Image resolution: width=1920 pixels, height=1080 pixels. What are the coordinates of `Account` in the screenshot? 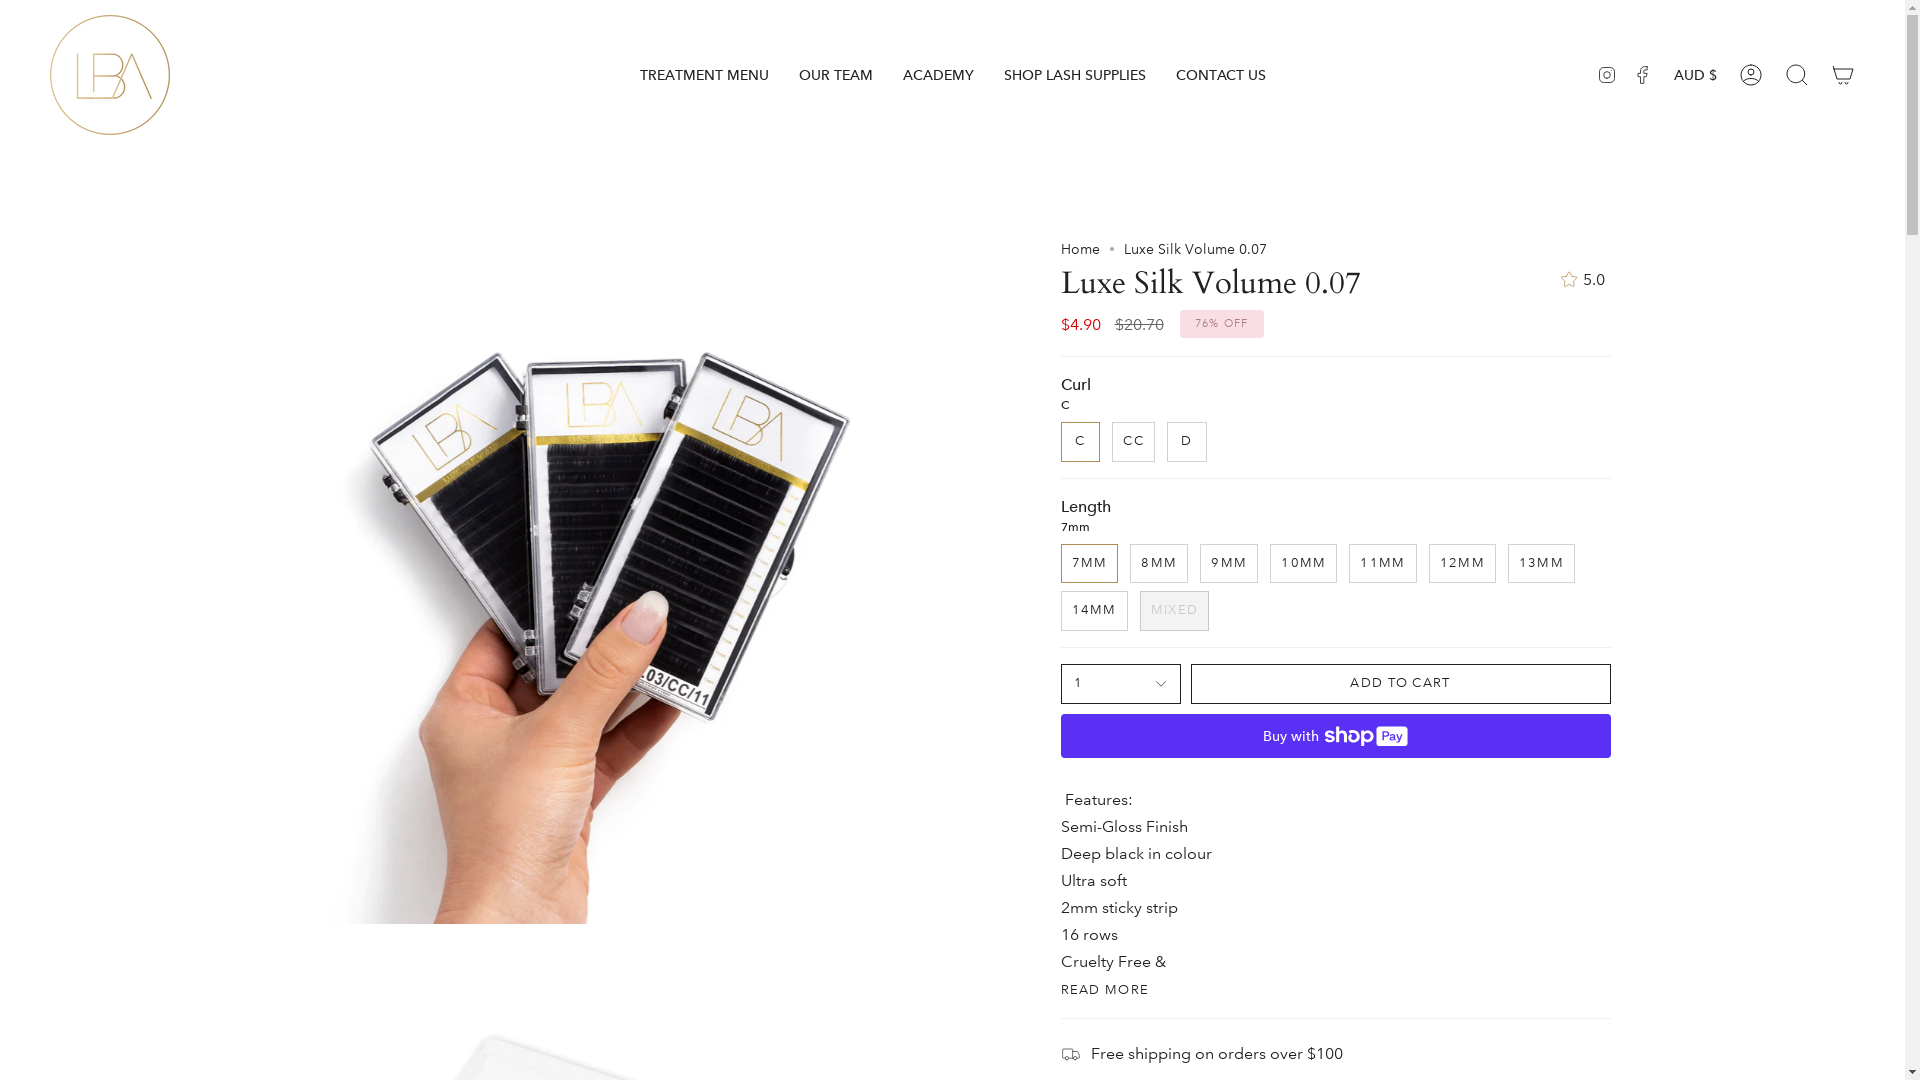 It's located at (1751, 75).